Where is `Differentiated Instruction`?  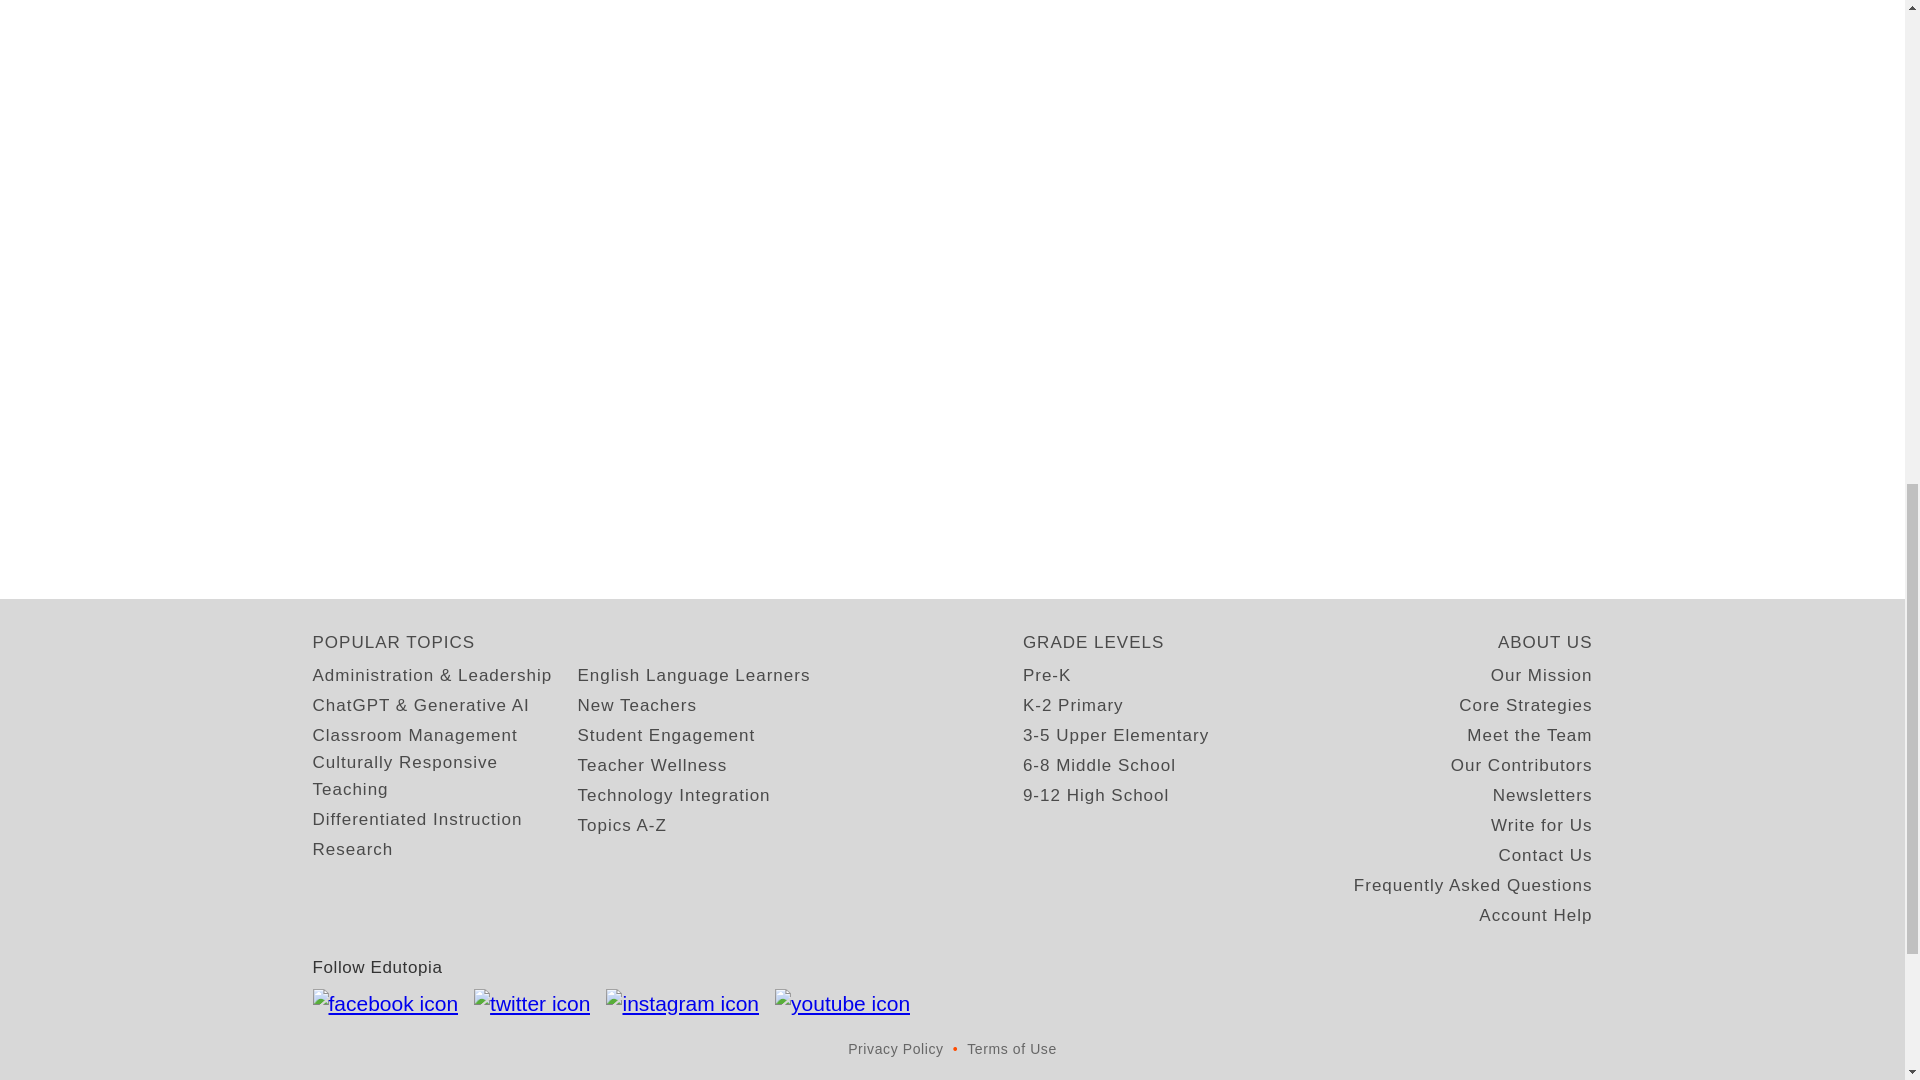
Differentiated Instruction is located at coordinates (416, 818).